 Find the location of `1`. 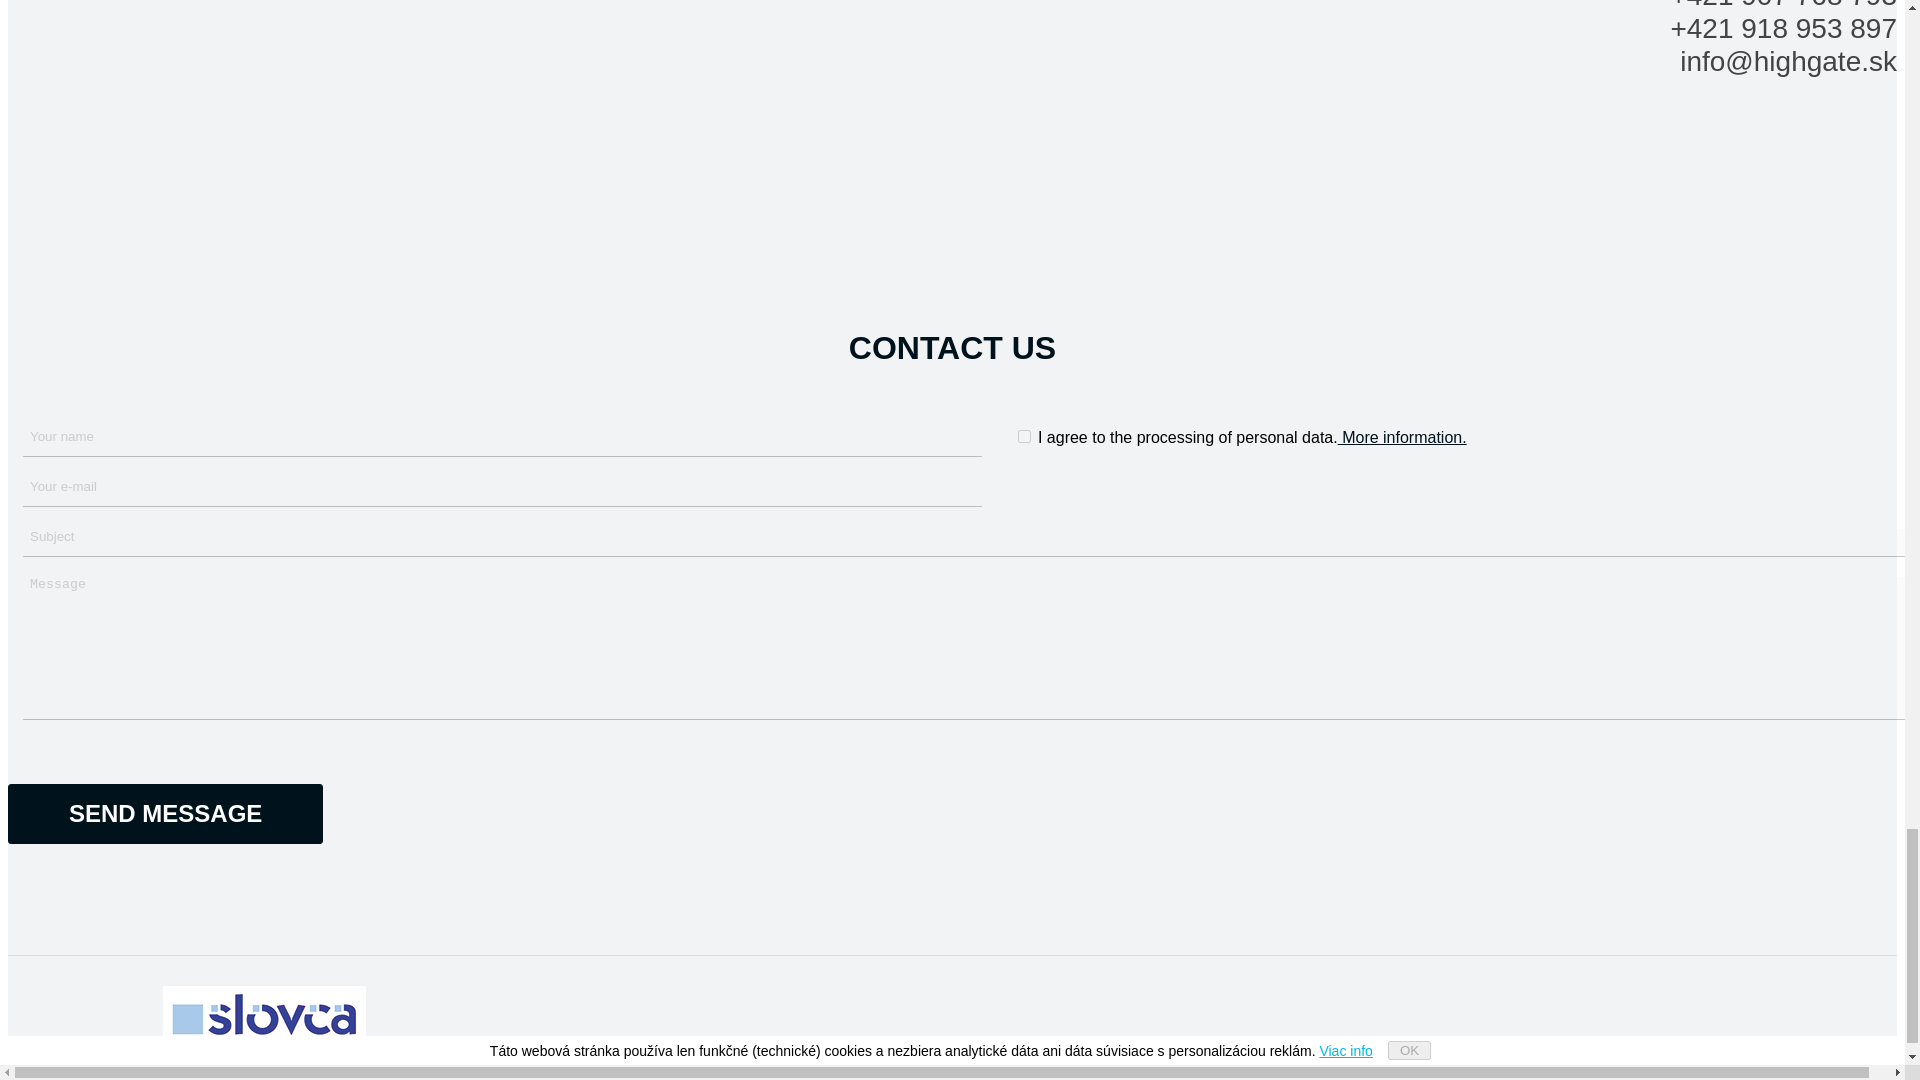

1 is located at coordinates (1024, 436).